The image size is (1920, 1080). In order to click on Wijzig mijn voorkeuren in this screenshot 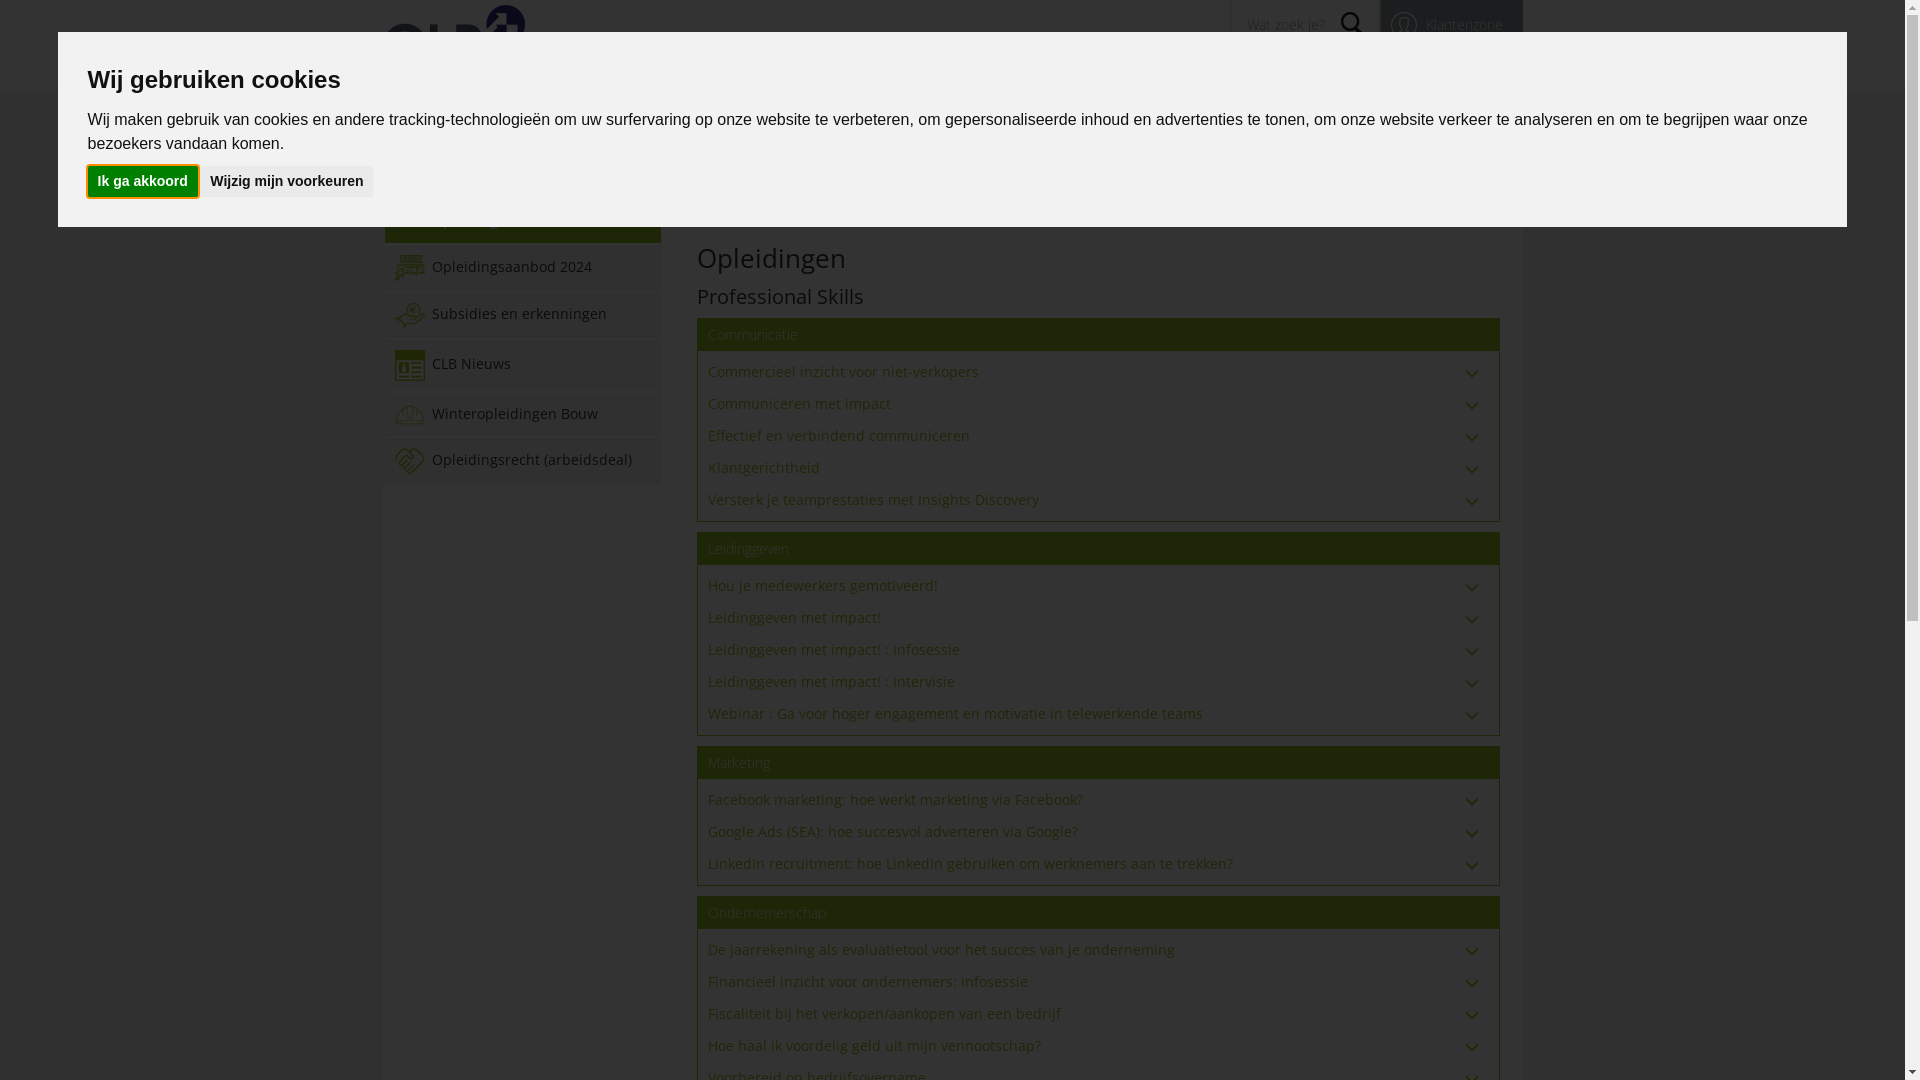, I will do `click(286, 182)`.